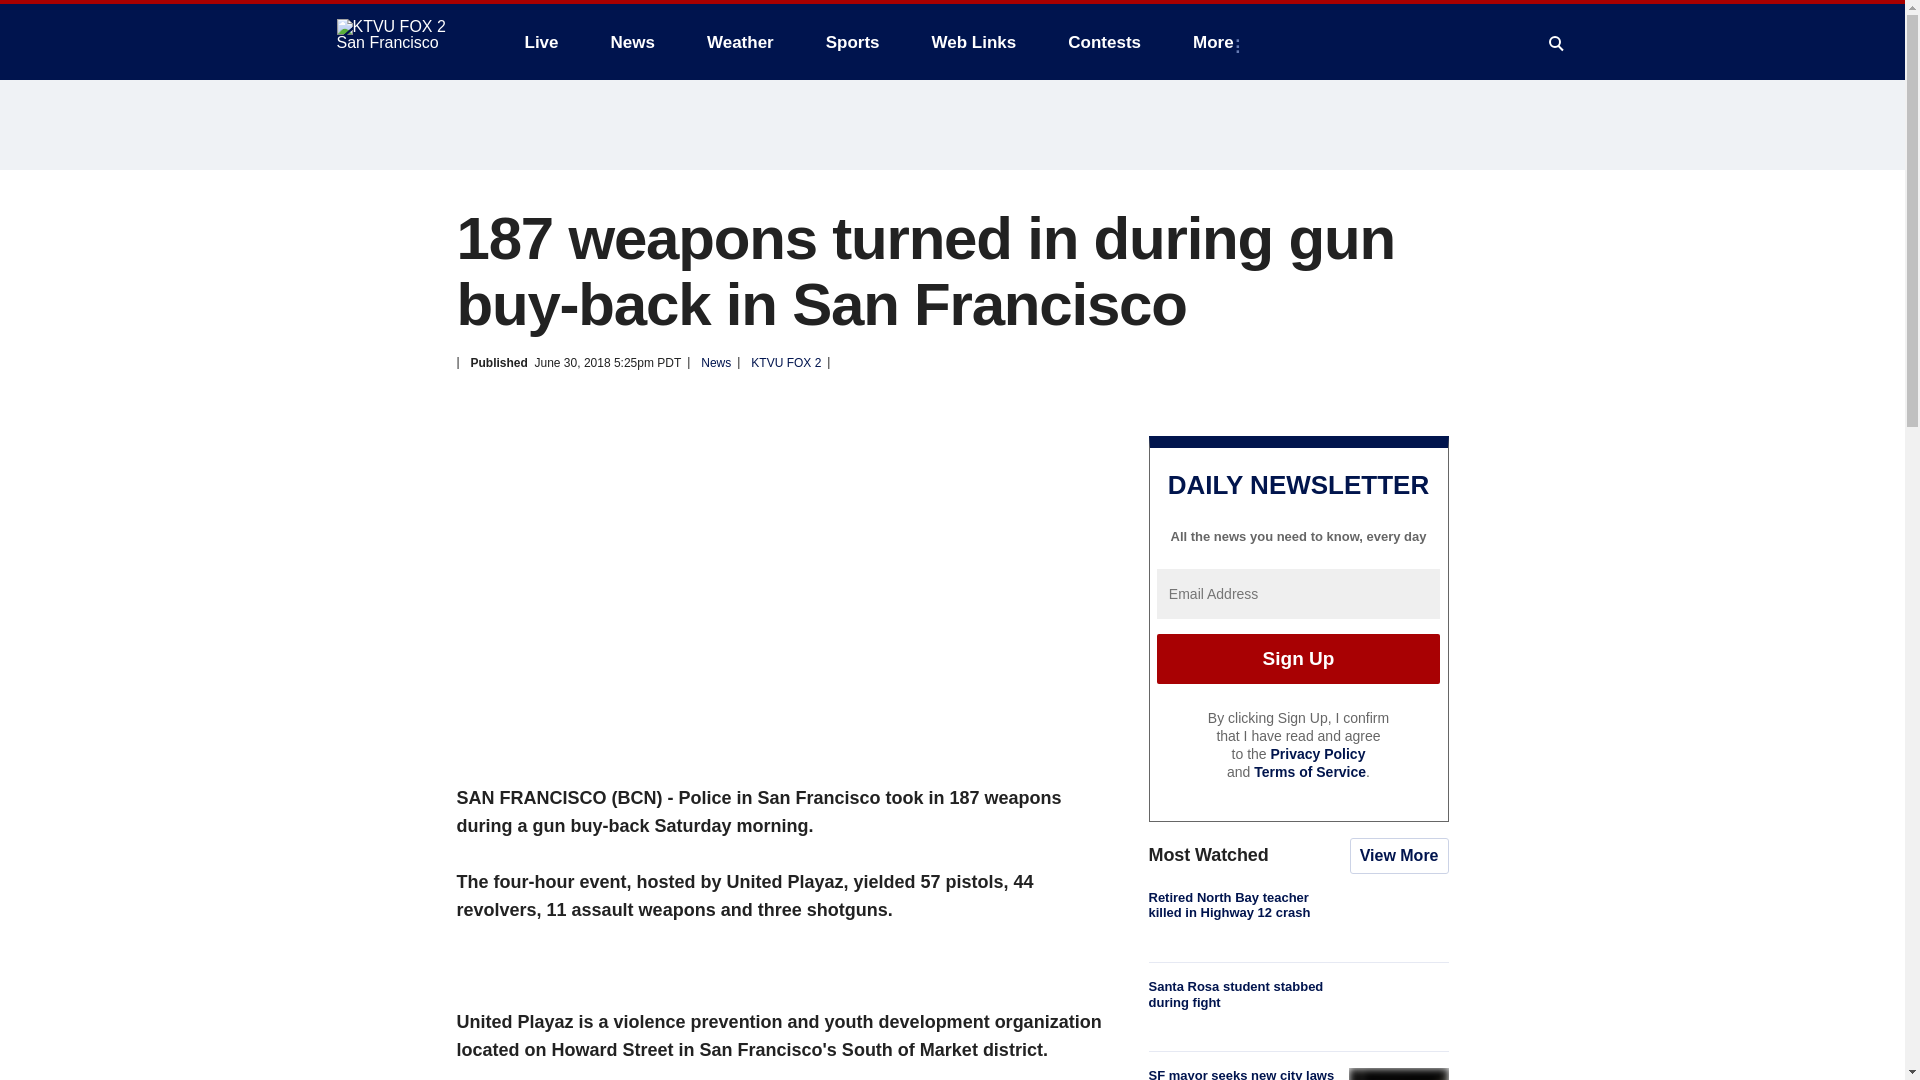  I want to click on Web Links, so click(974, 42).